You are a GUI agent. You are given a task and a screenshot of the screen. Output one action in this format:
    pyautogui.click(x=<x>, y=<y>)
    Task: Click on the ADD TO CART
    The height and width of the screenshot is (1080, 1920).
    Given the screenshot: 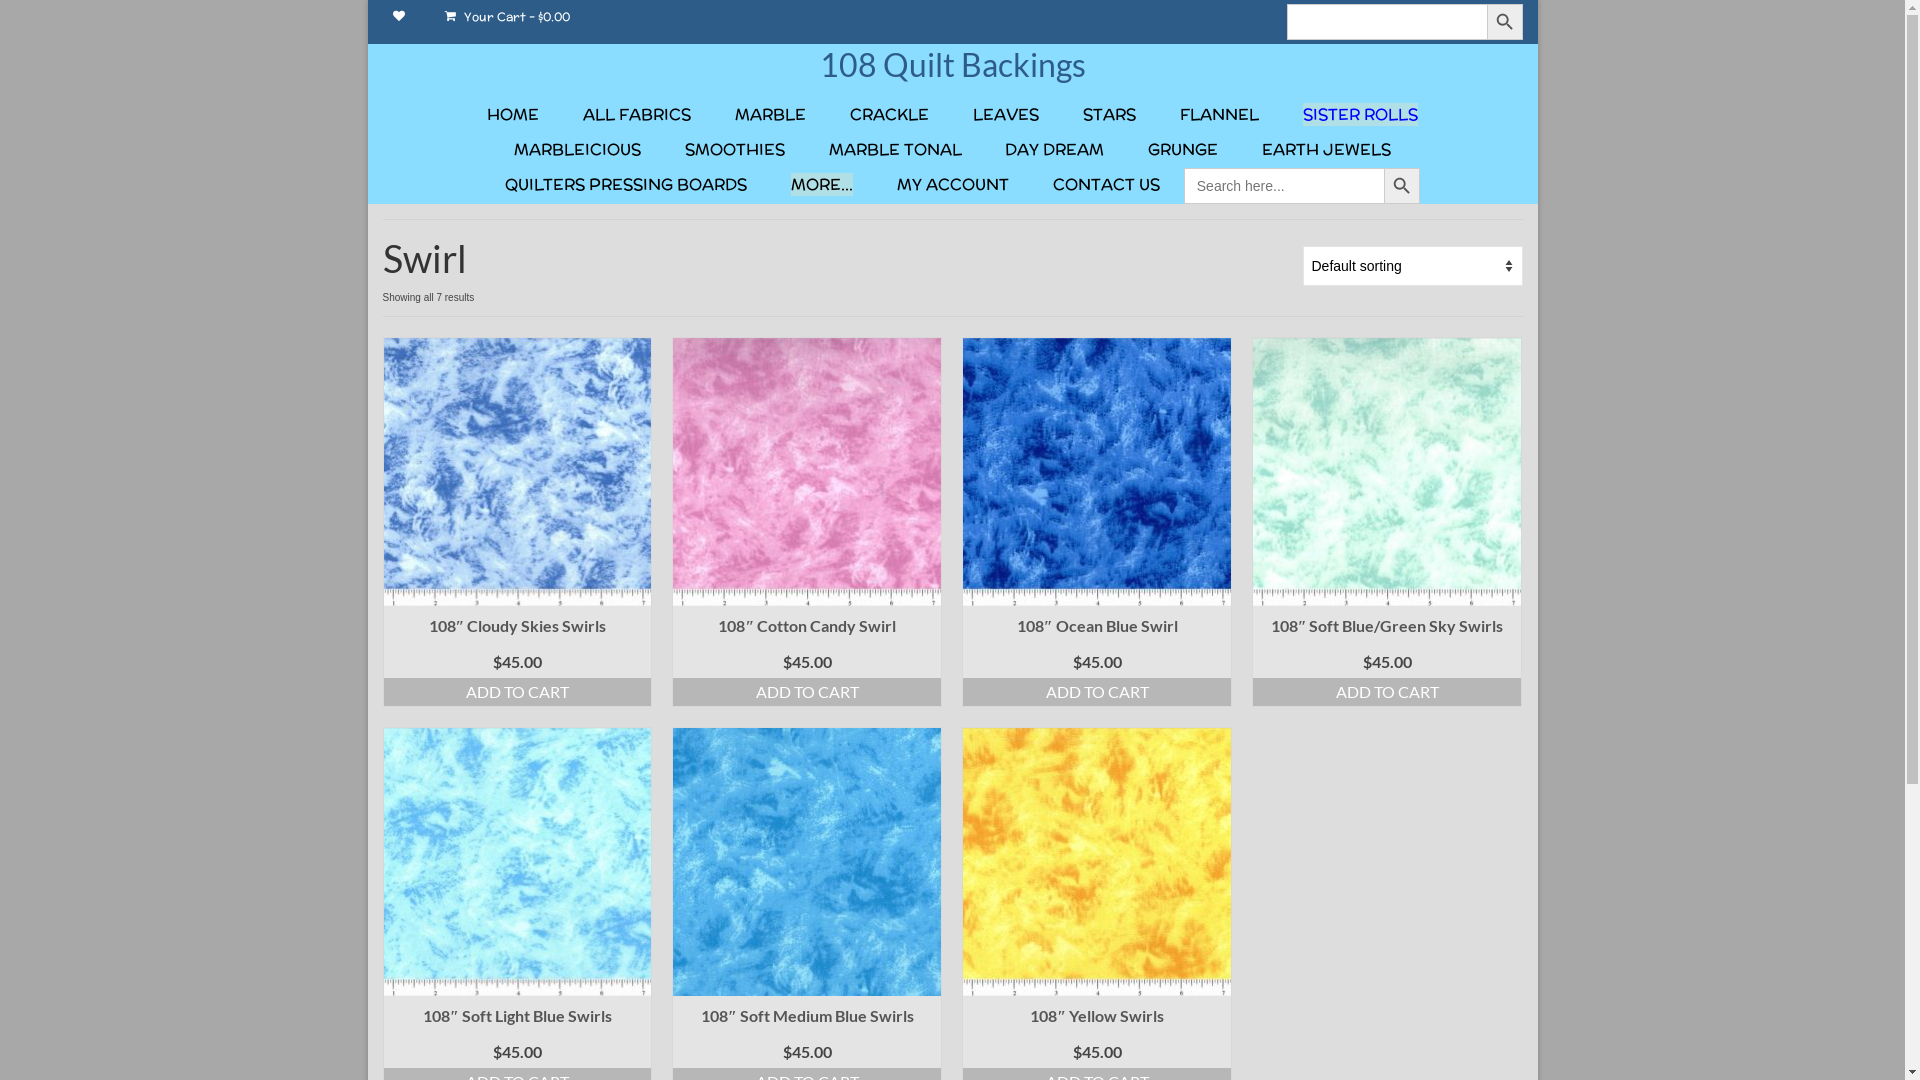 What is the action you would take?
    pyautogui.click(x=518, y=692)
    